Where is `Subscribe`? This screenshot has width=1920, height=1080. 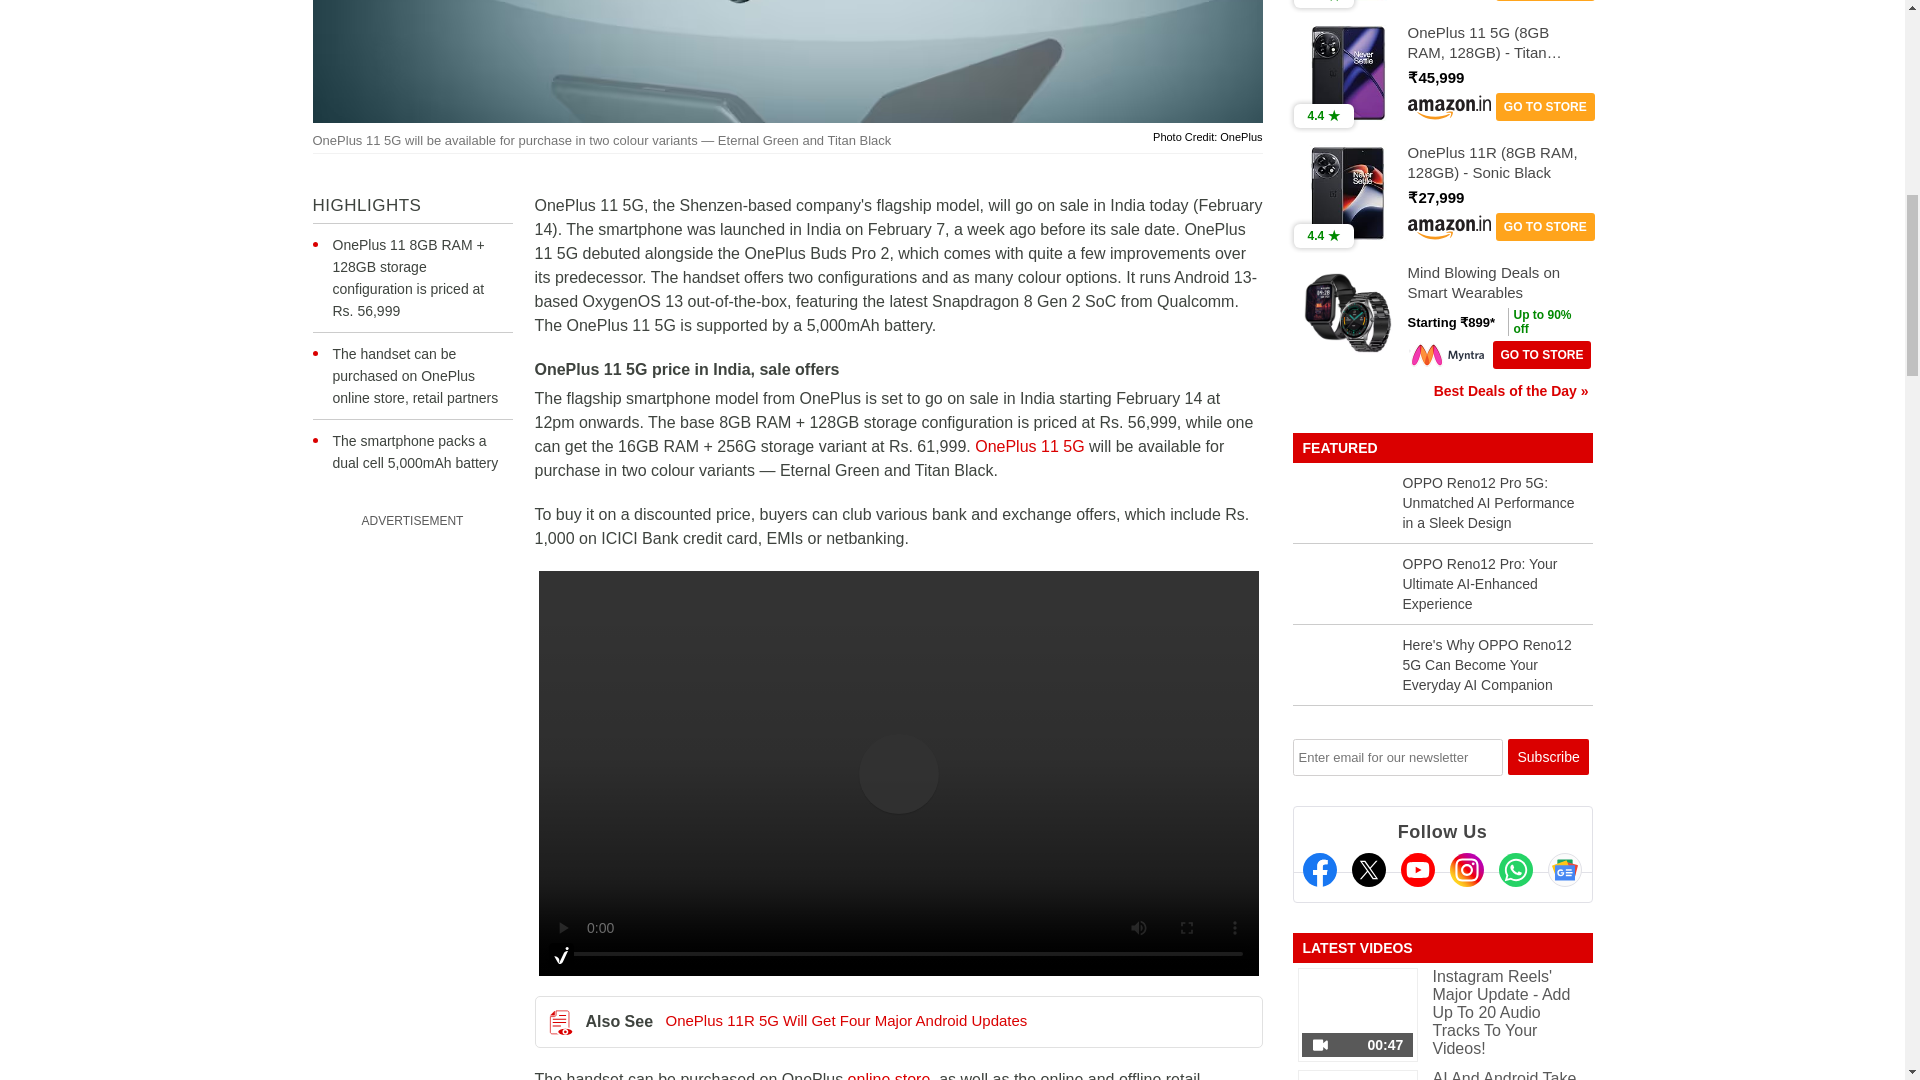
Subscribe is located at coordinates (1548, 756).